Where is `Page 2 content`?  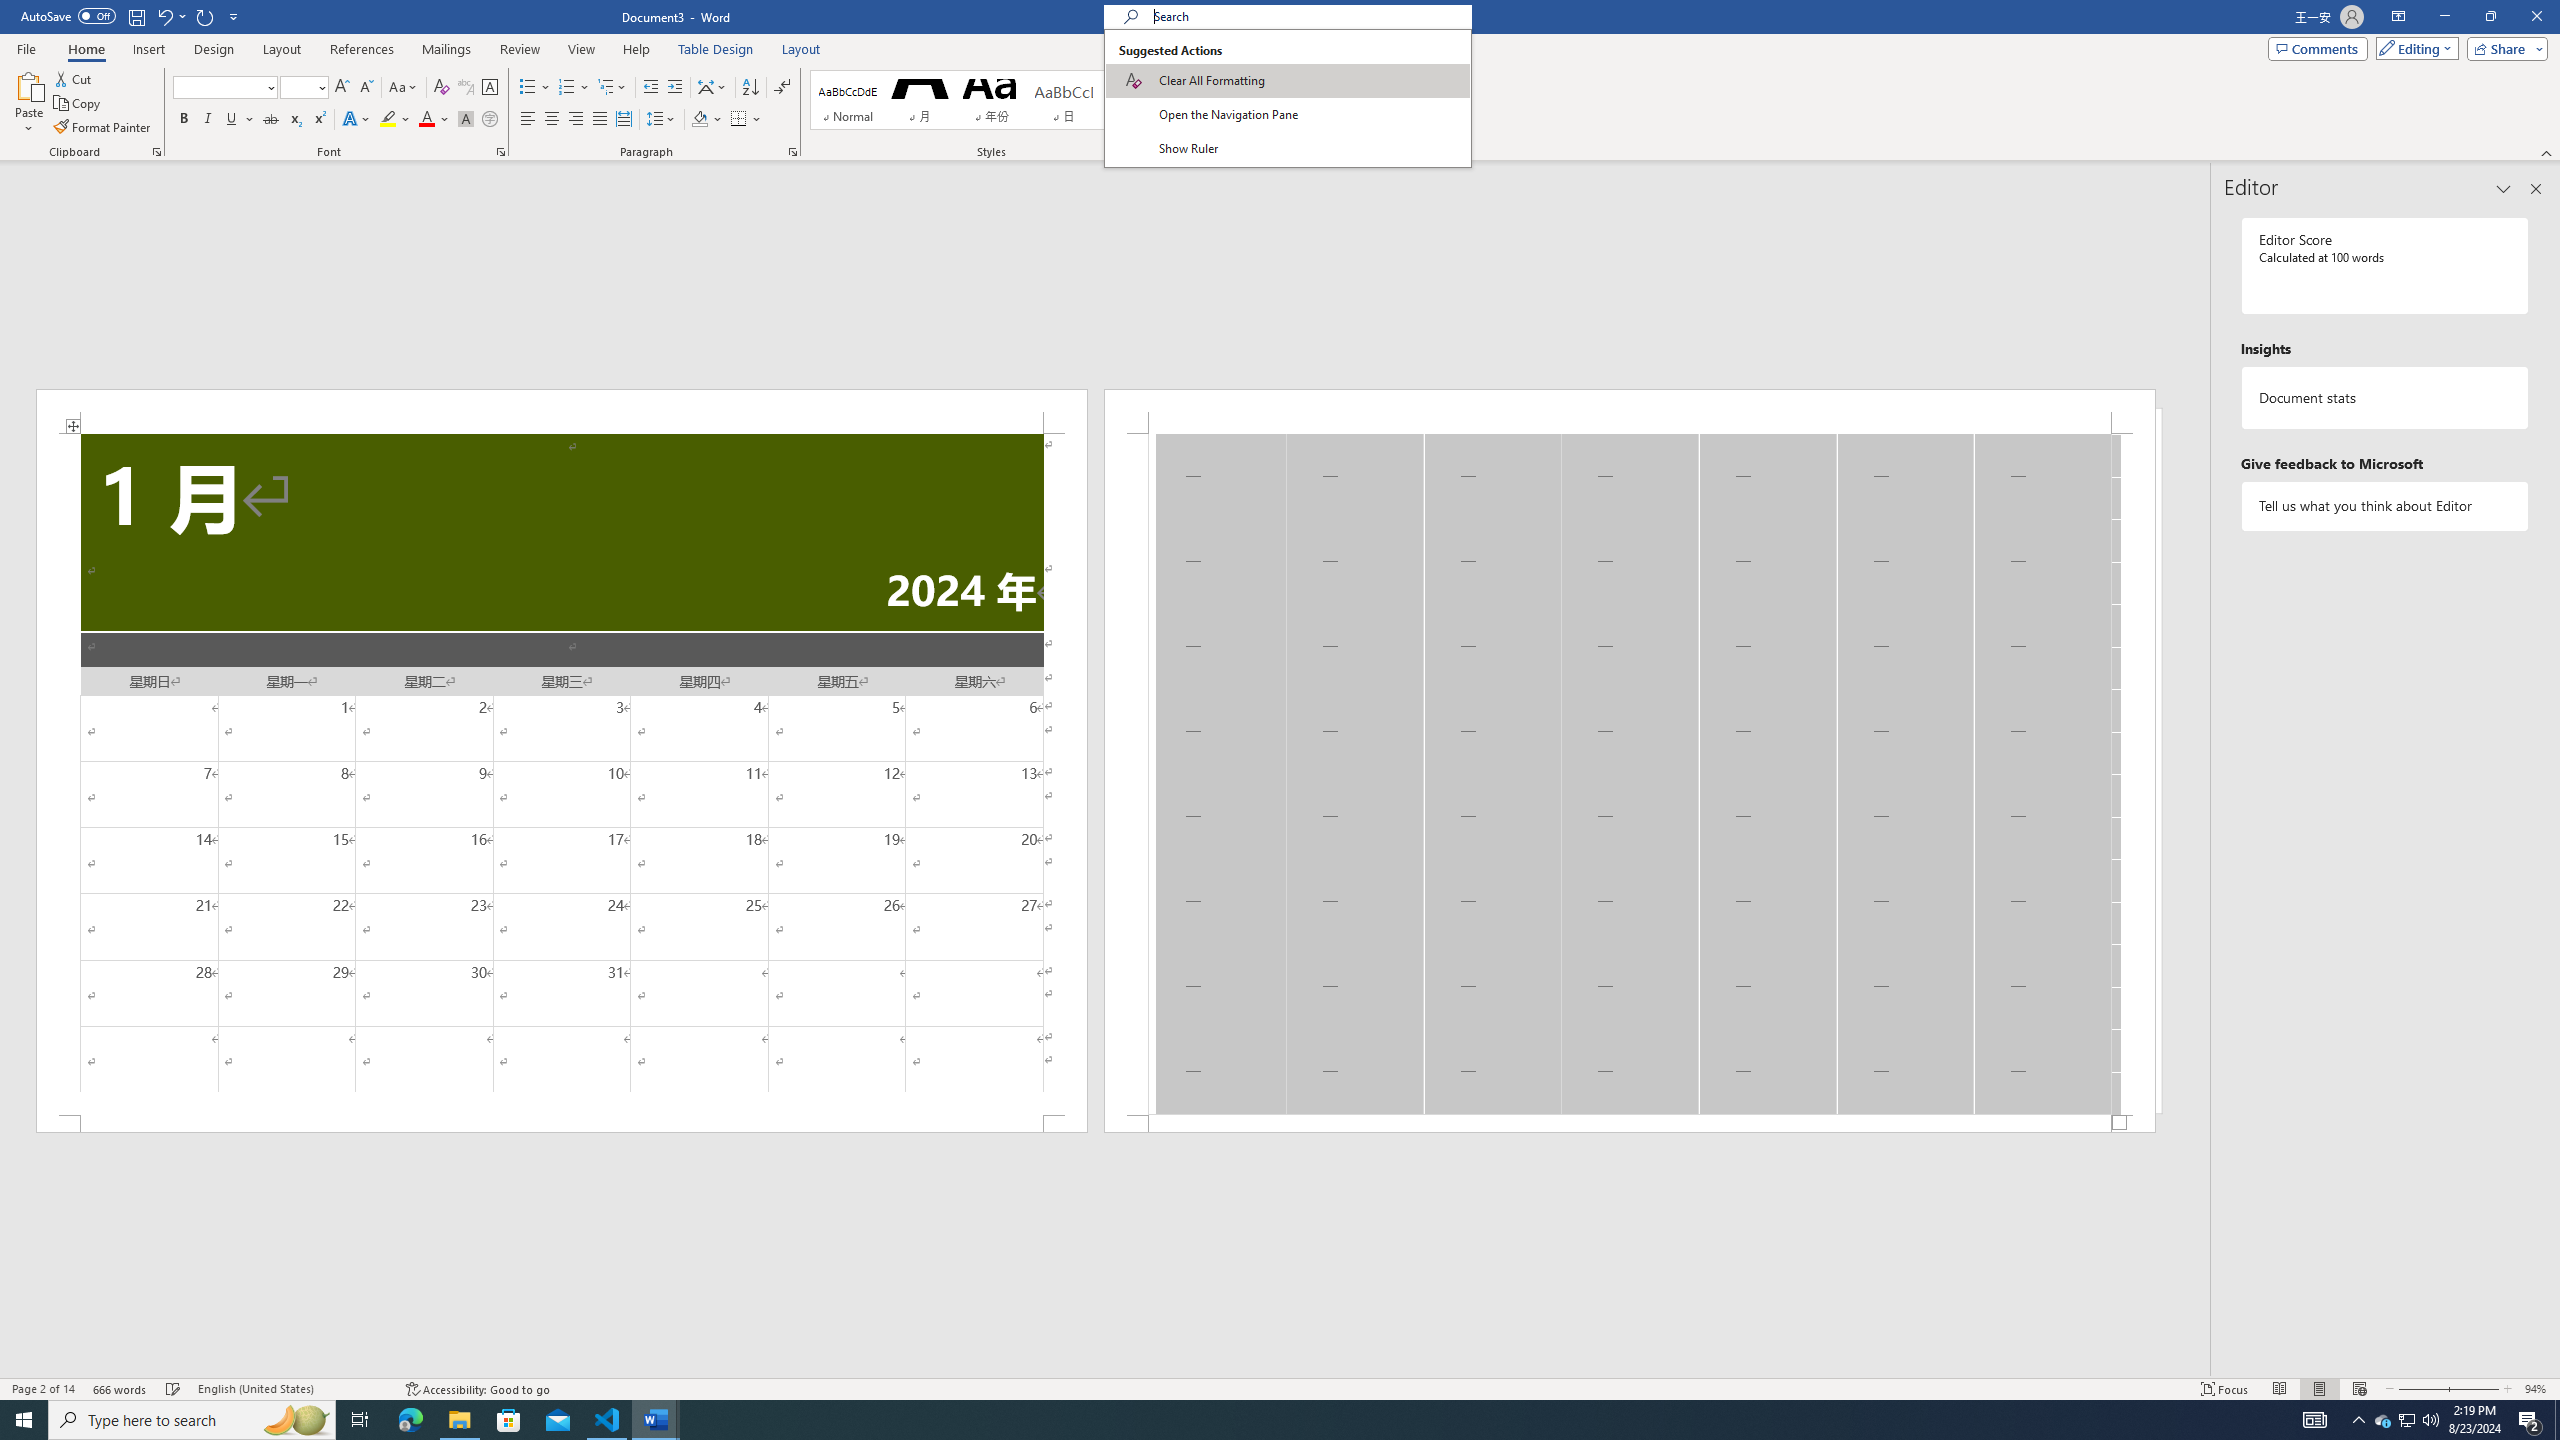 Page 2 content is located at coordinates (1629, 774).